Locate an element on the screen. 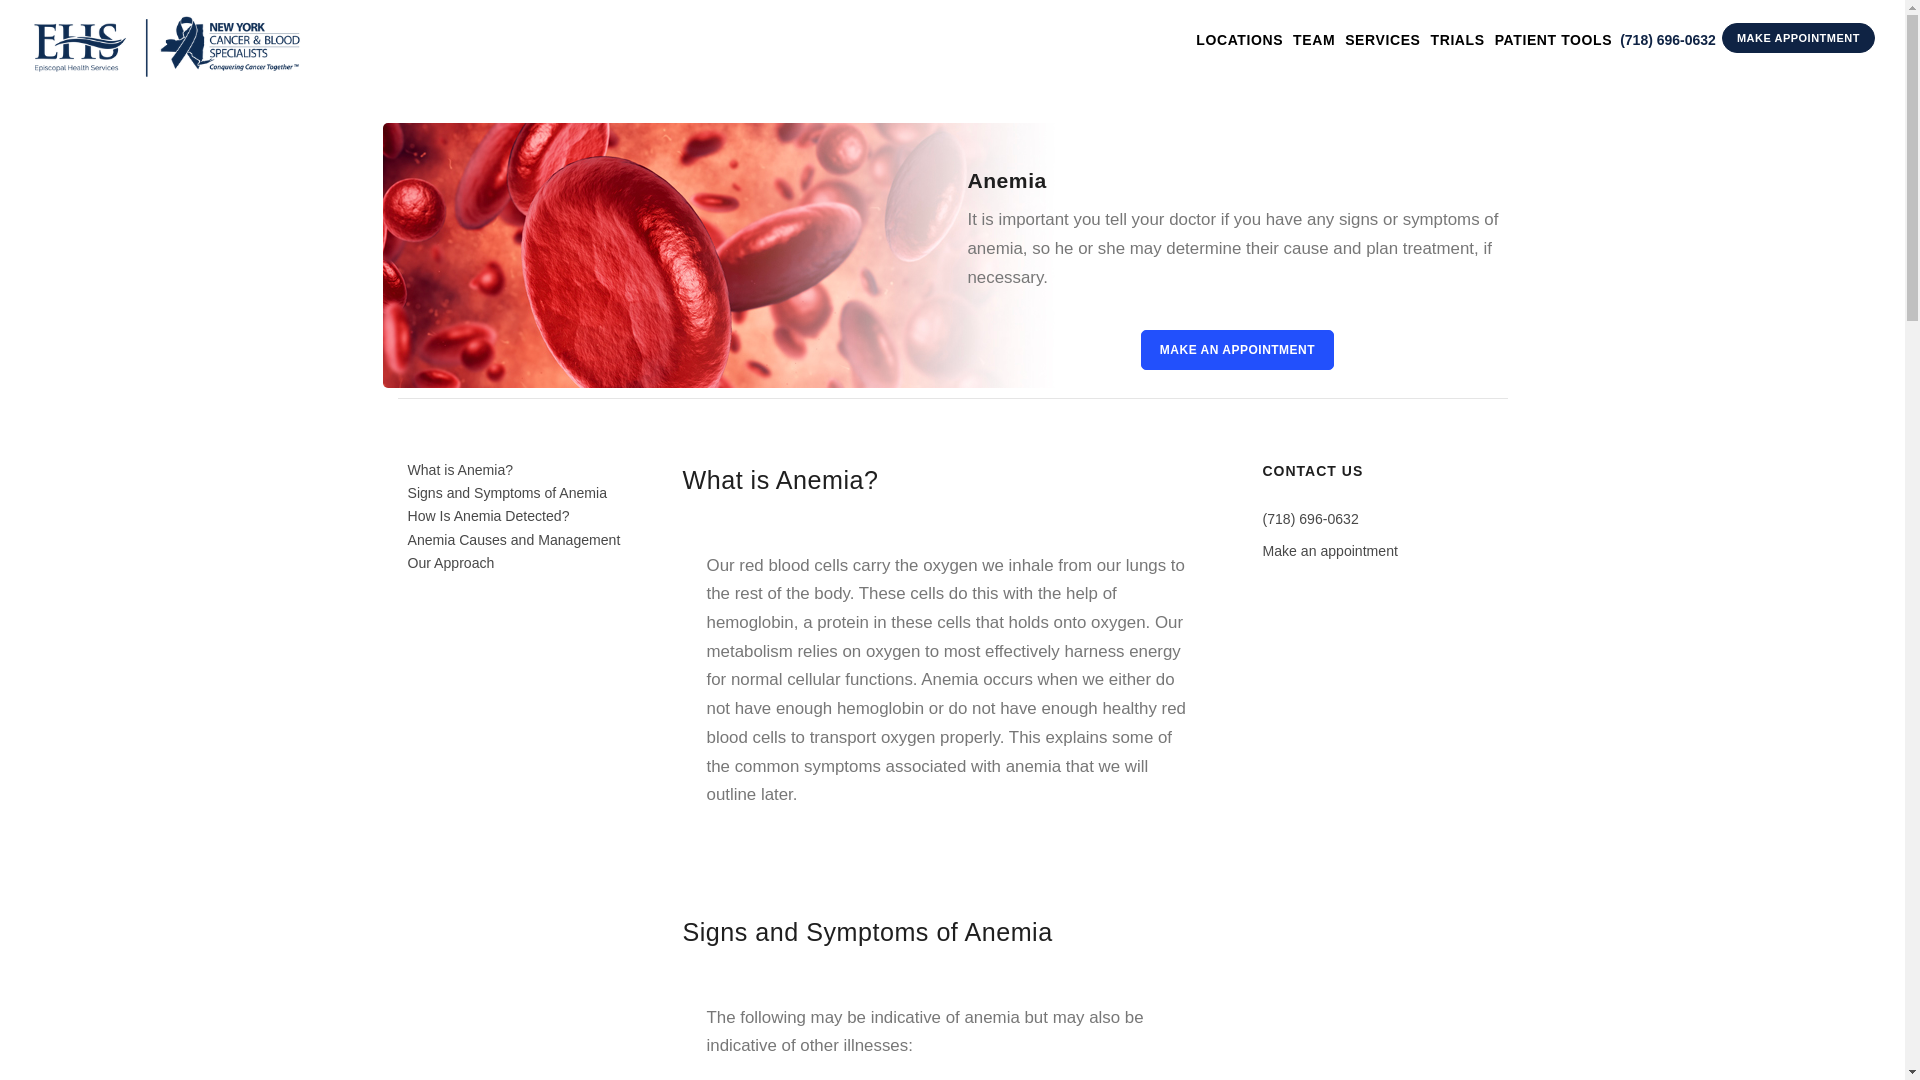  Our Approach is located at coordinates (451, 563).